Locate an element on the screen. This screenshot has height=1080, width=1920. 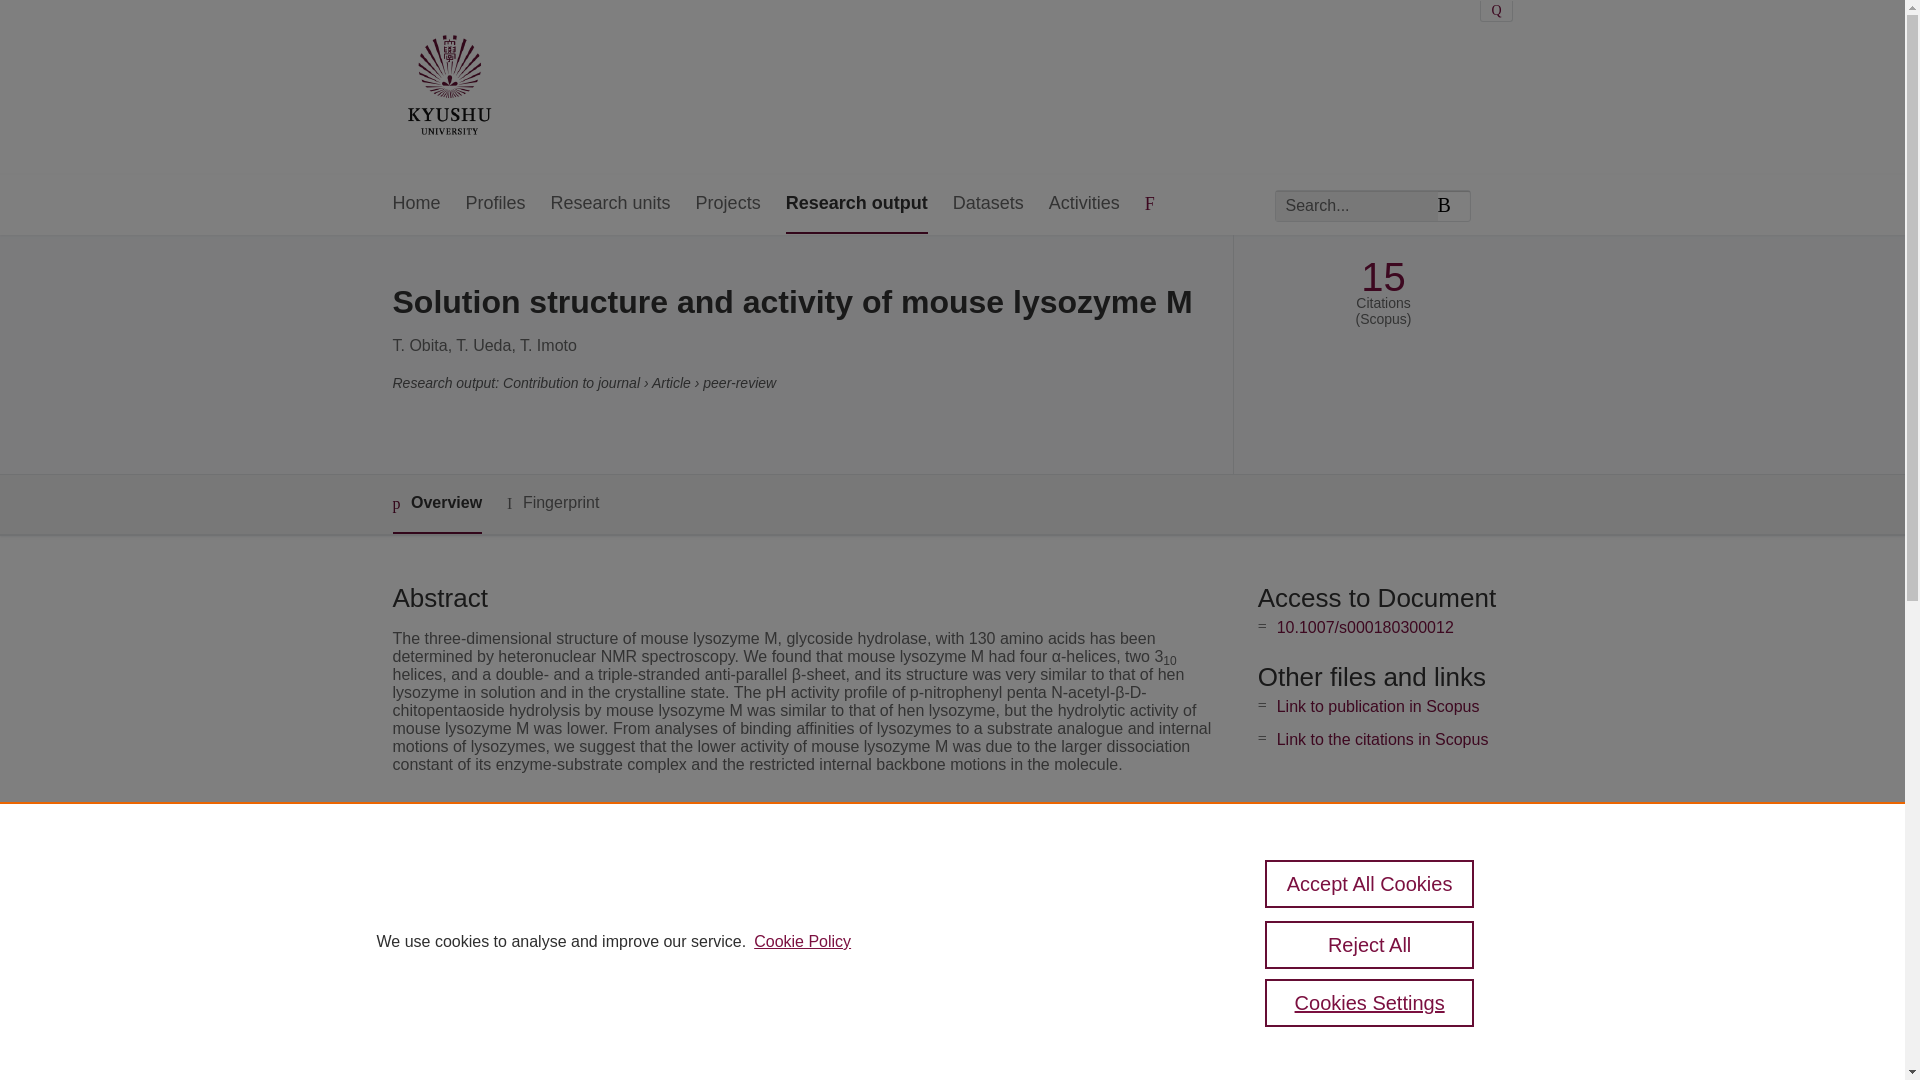
Projects is located at coordinates (728, 204).